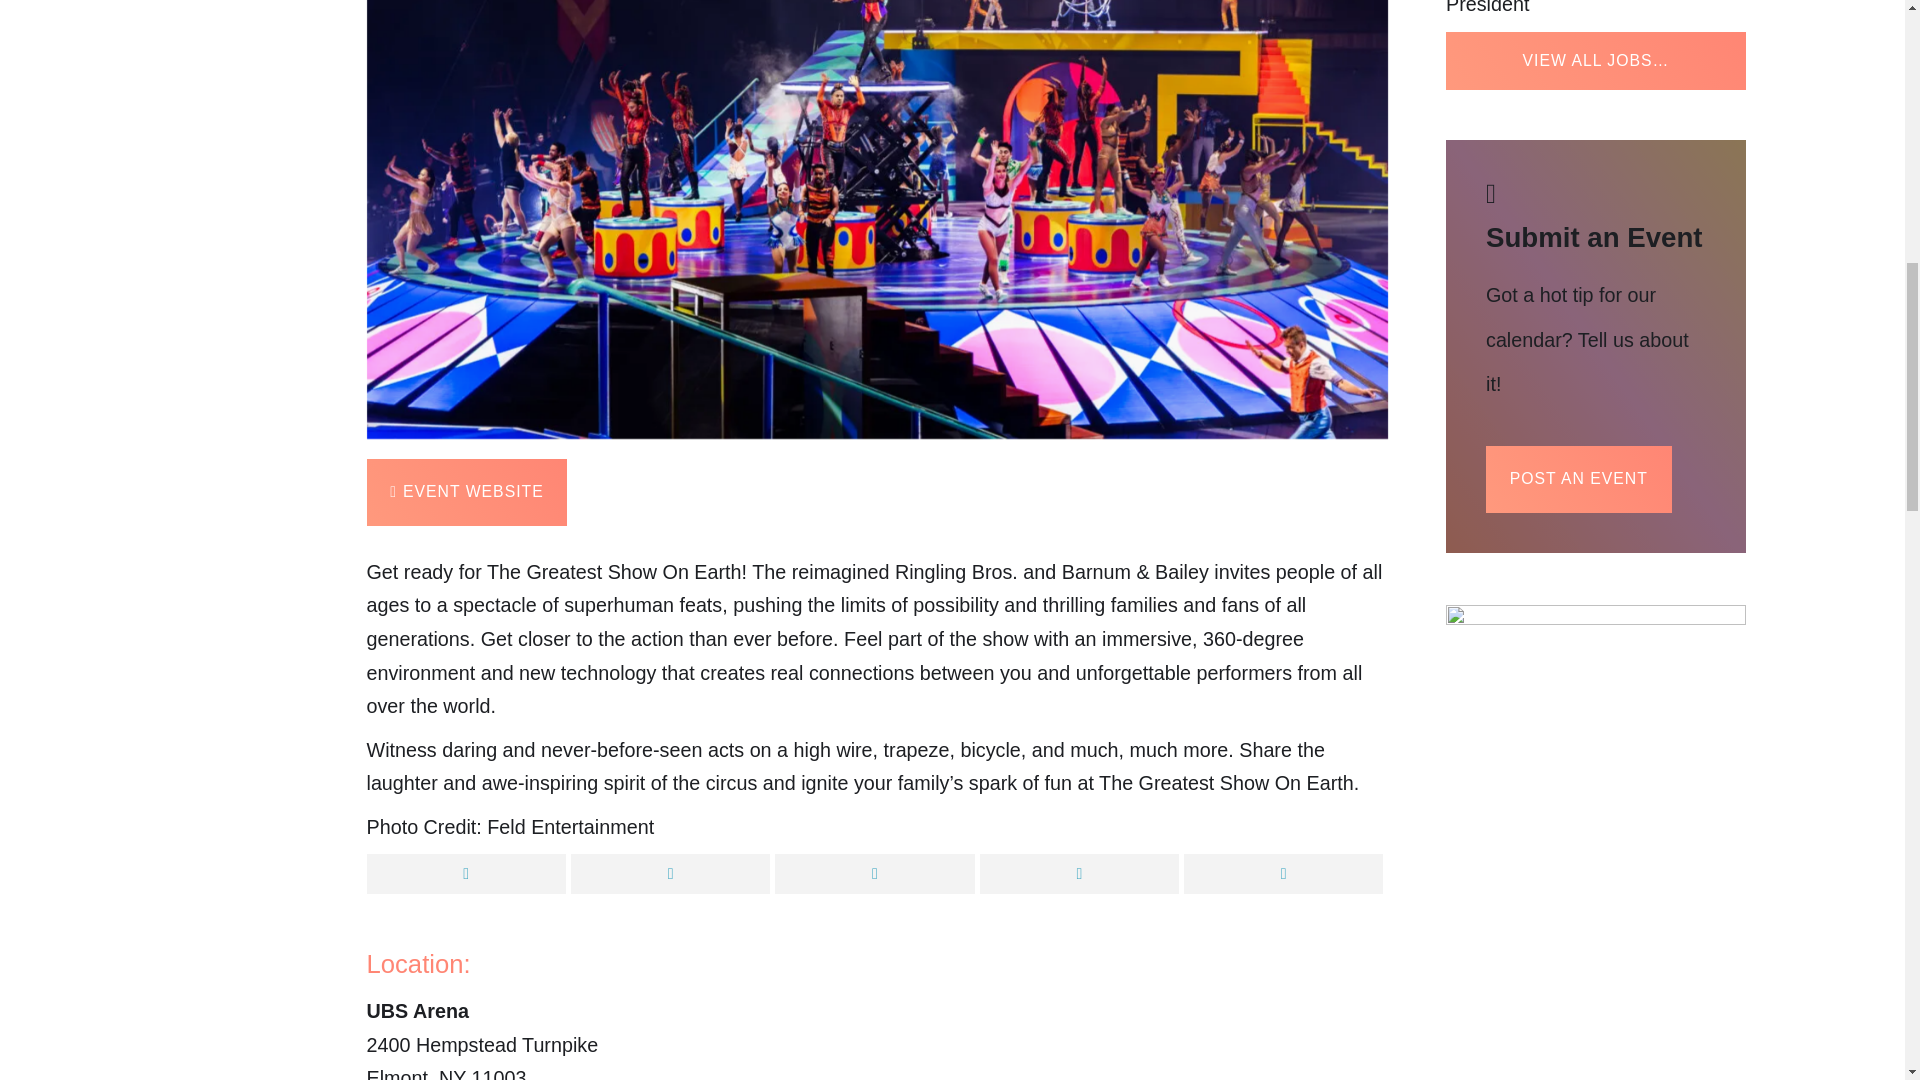 The width and height of the screenshot is (1920, 1080). Describe the element at coordinates (417, 1010) in the screenshot. I see `UBS Arena` at that location.